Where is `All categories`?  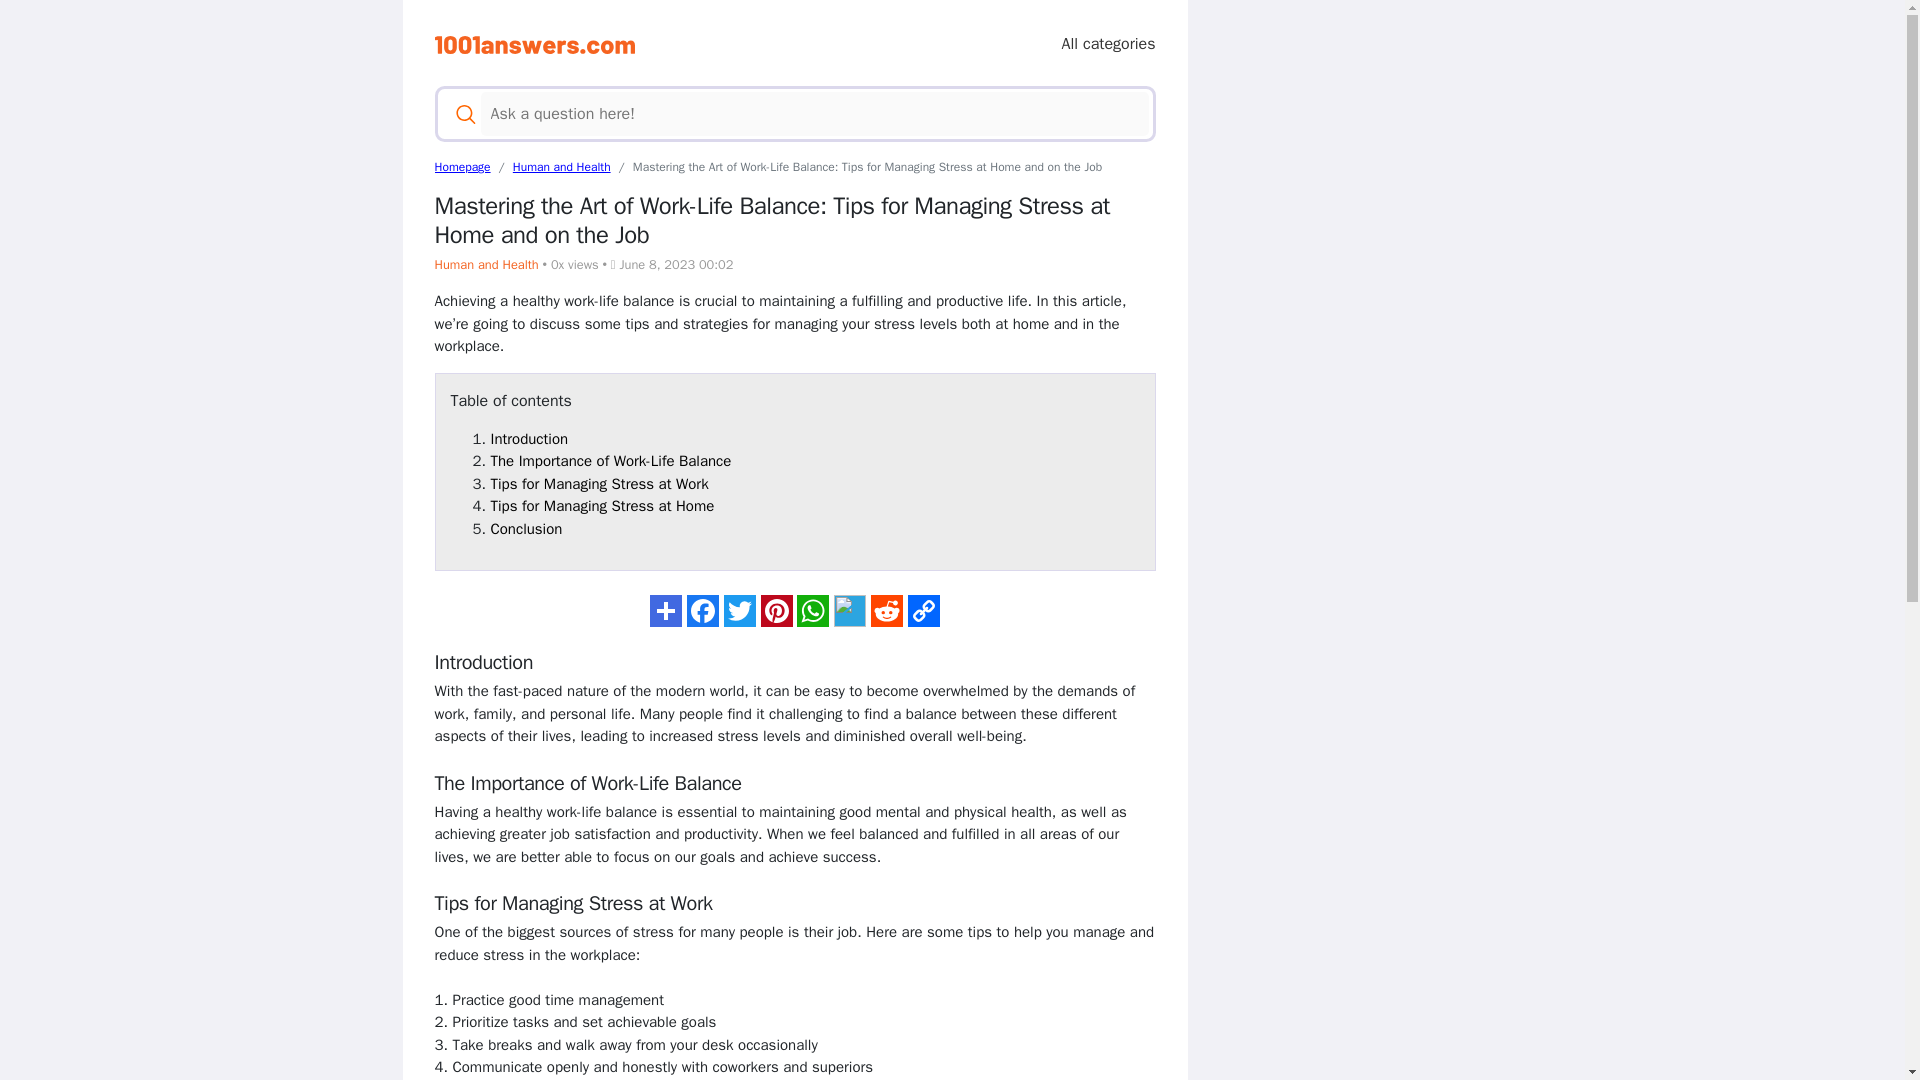 All categories is located at coordinates (1108, 44).